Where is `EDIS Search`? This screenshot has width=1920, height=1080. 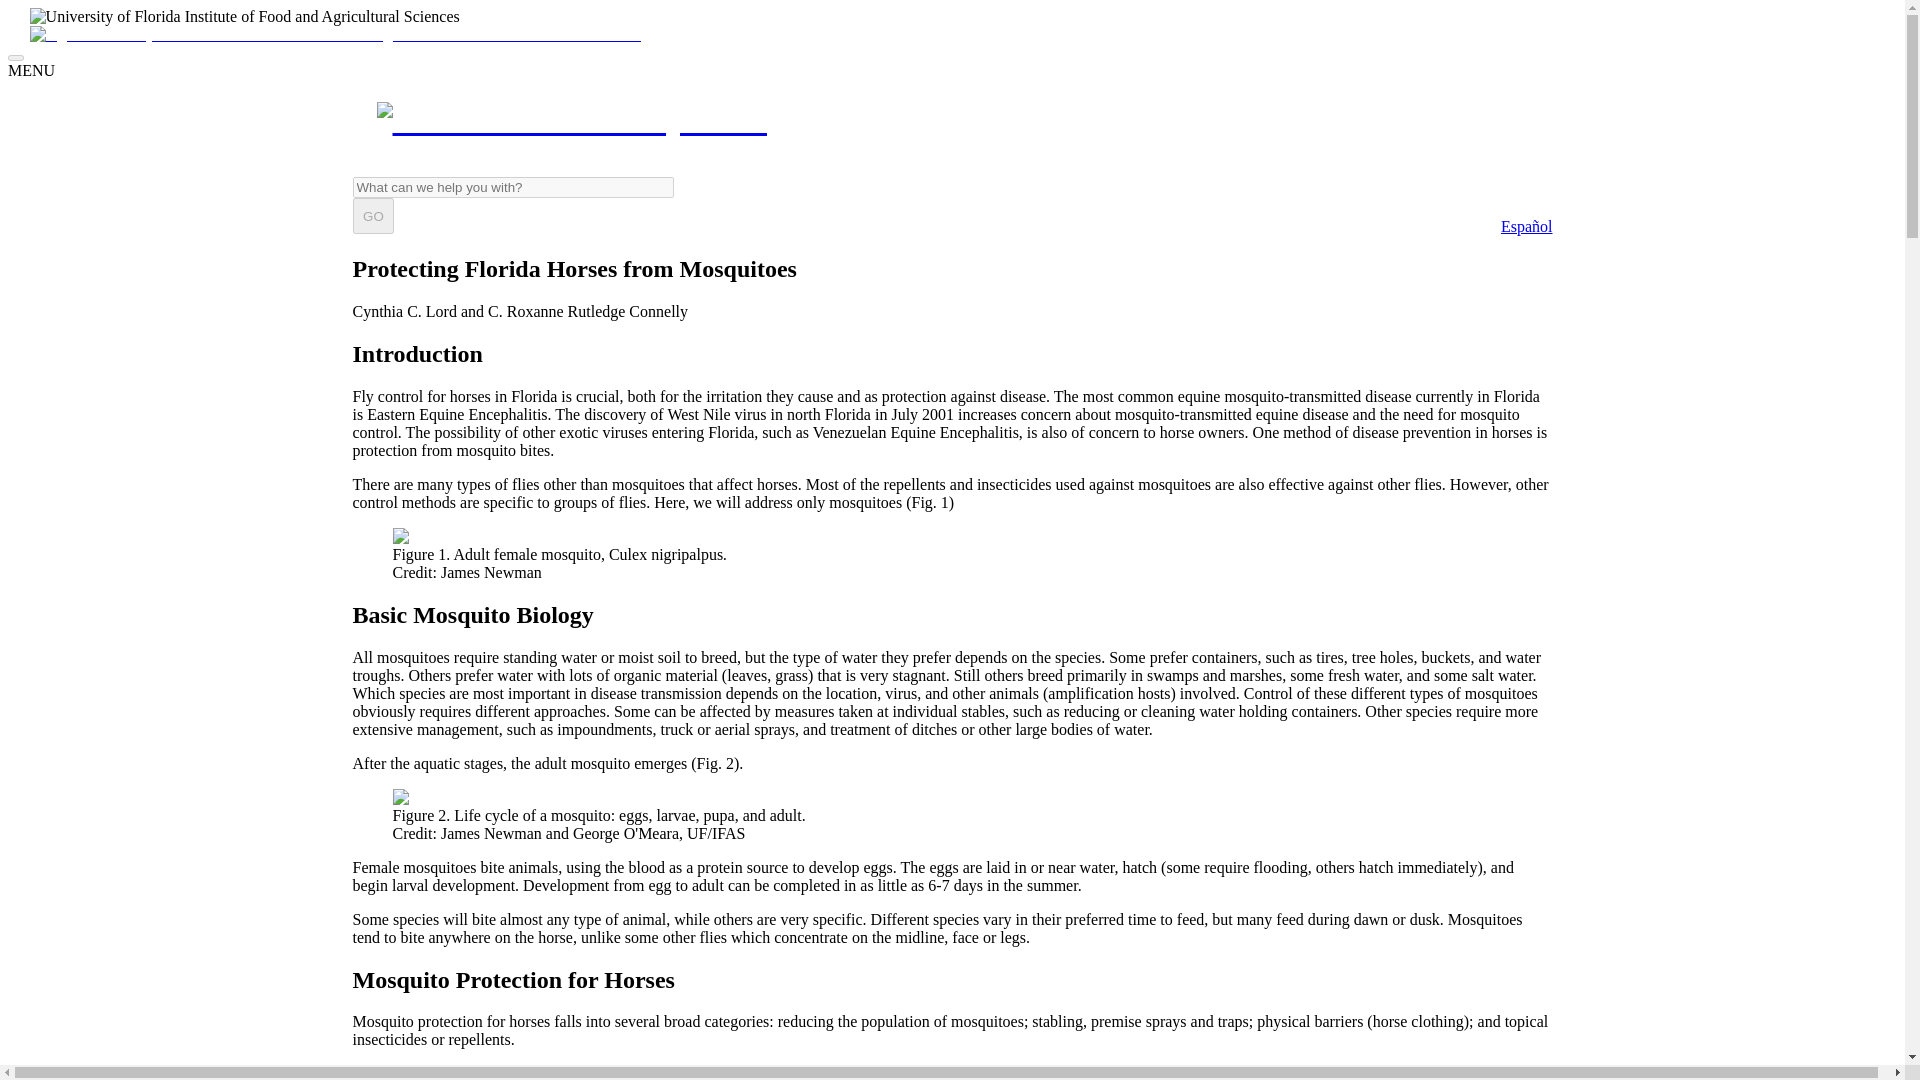 EDIS Search is located at coordinates (512, 187).